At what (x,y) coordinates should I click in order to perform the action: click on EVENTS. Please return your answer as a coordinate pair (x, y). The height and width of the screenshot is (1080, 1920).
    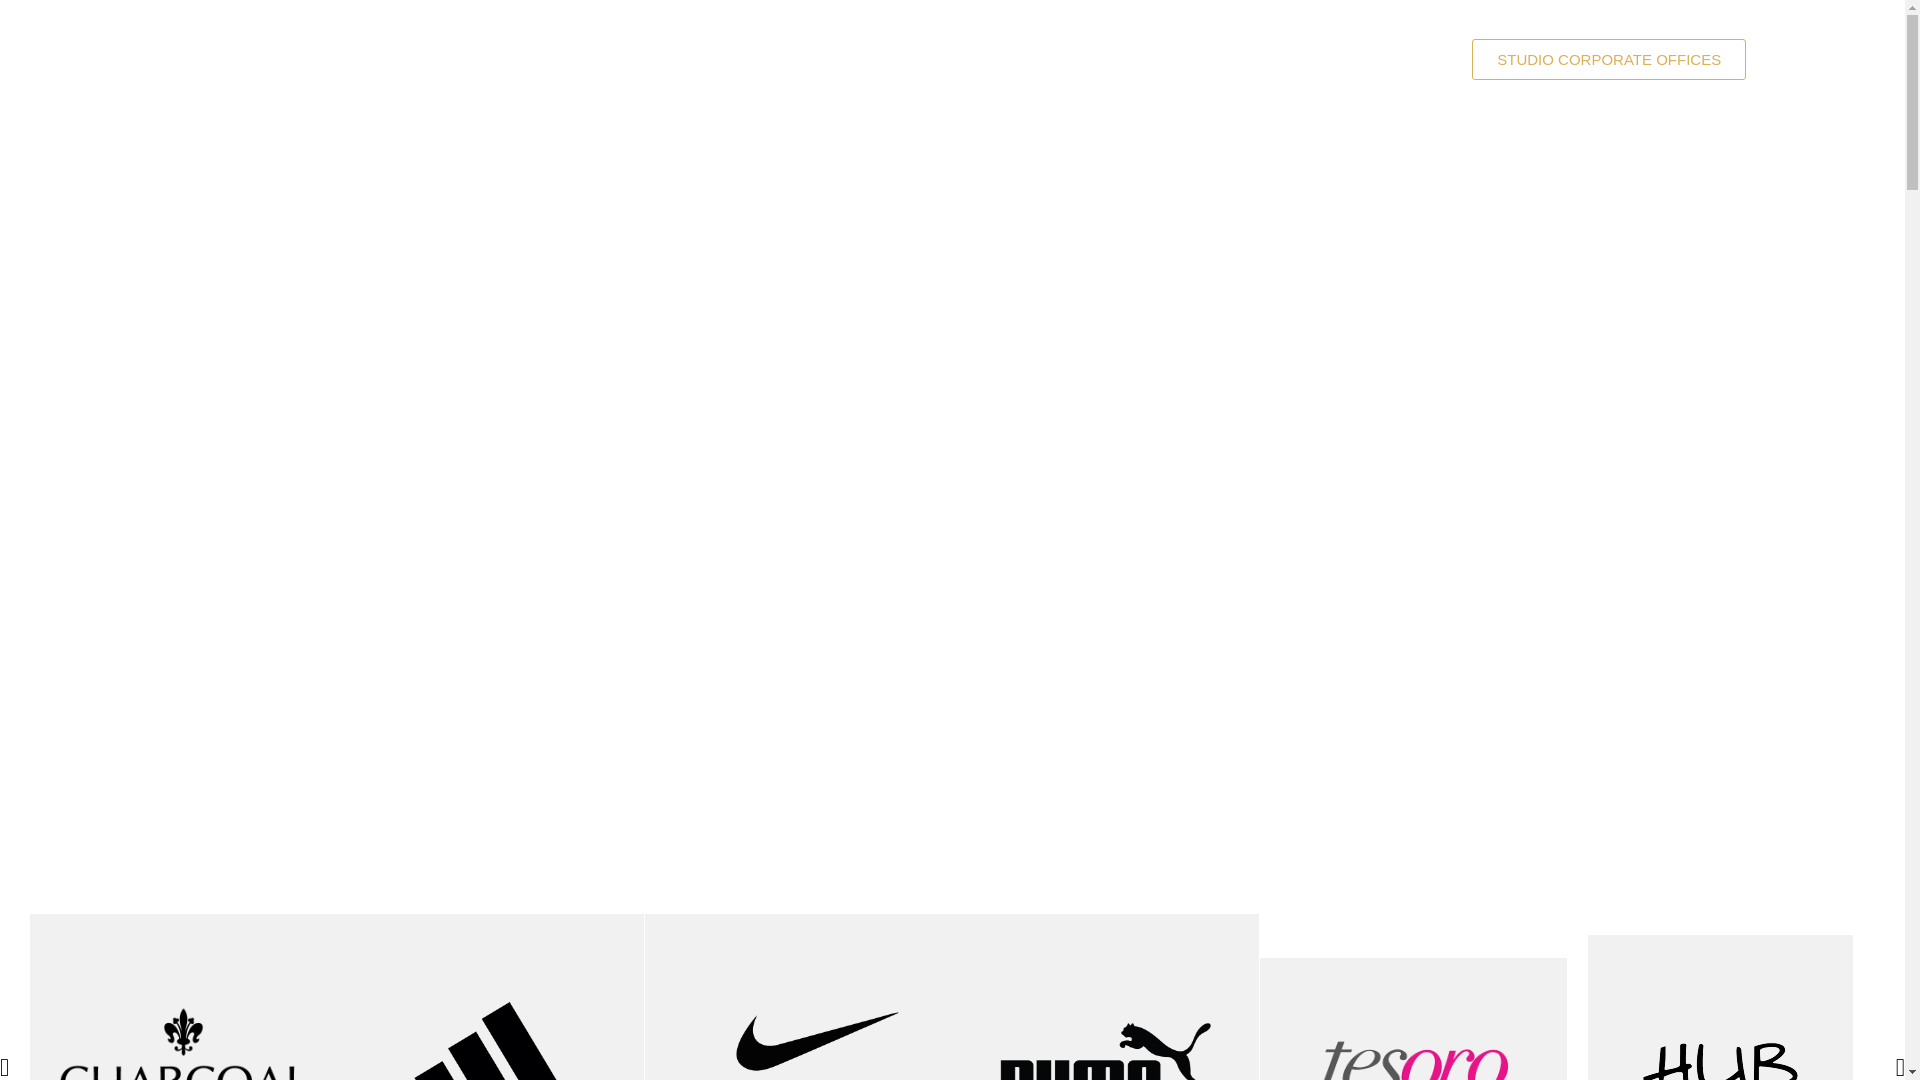
    Looking at the image, I should click on (1396, 59).